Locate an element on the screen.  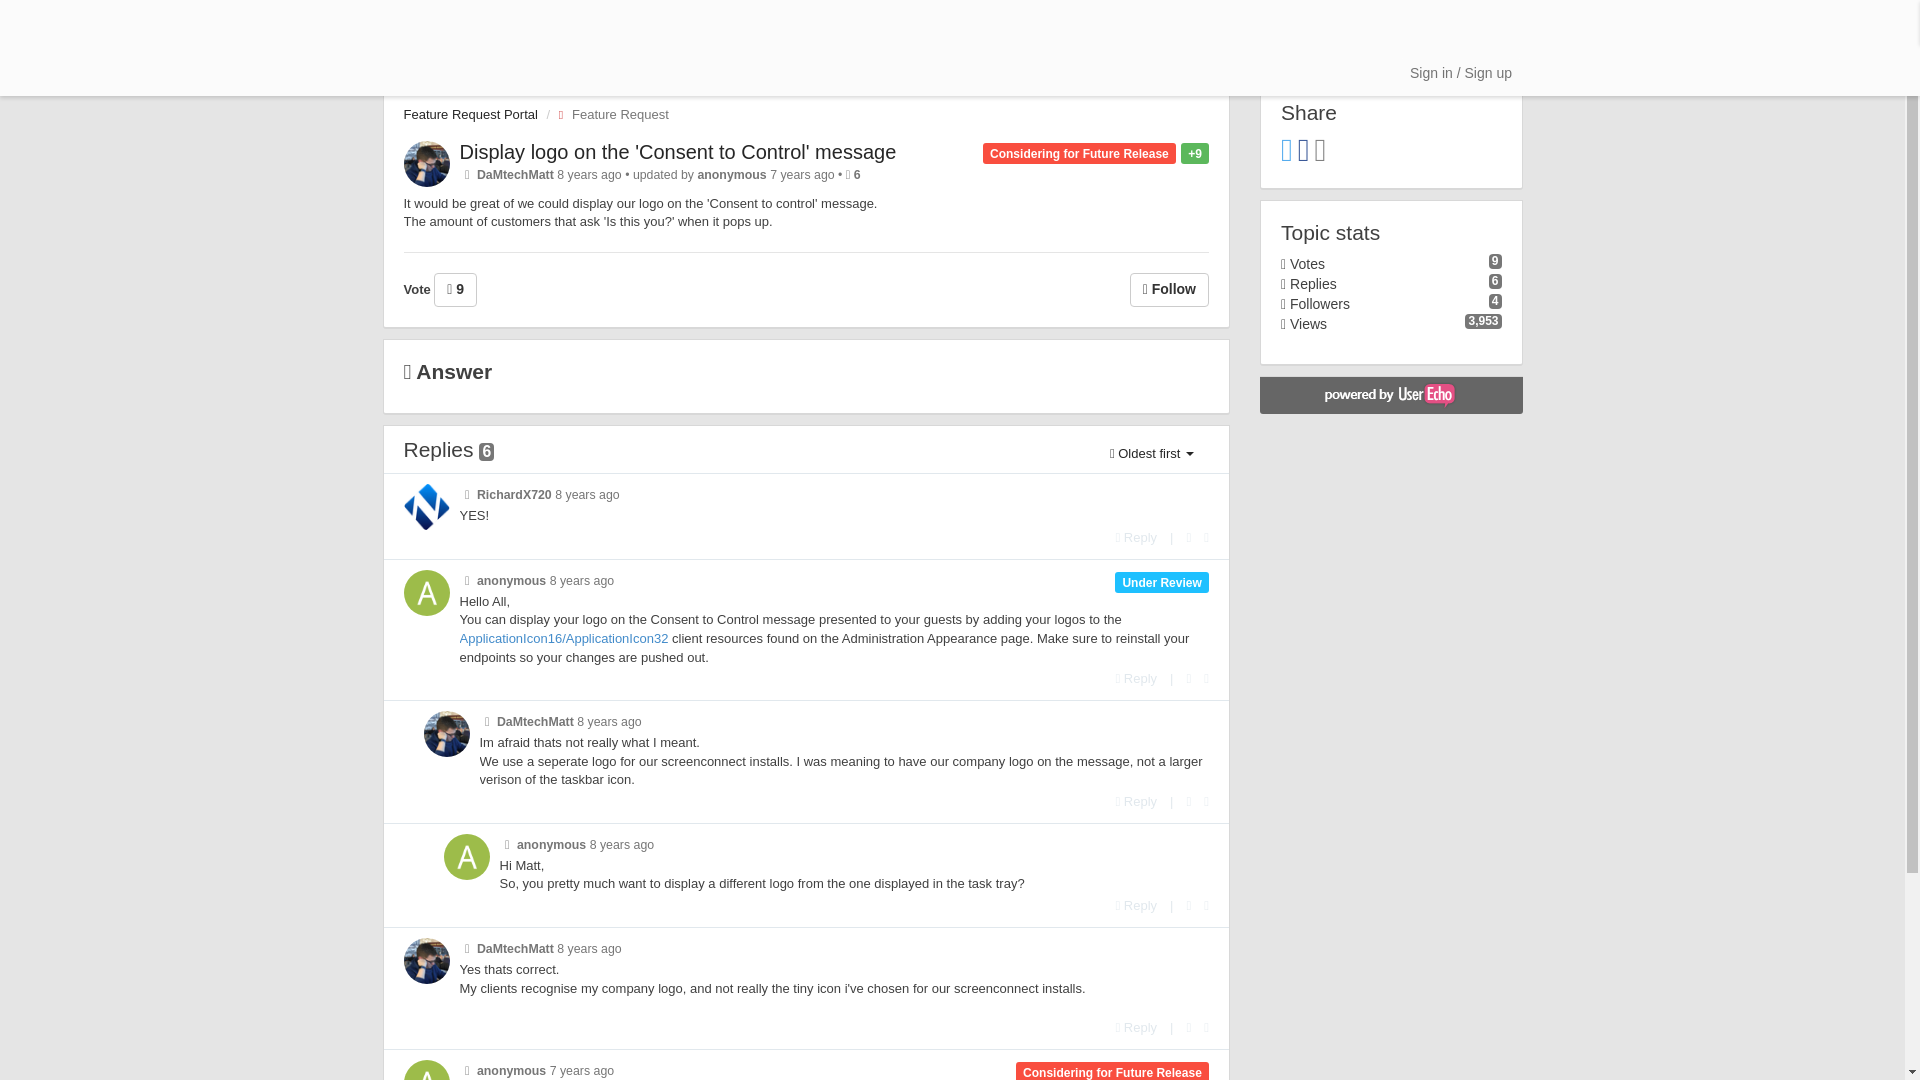
8 years ago is located at coordinates (582, 580).